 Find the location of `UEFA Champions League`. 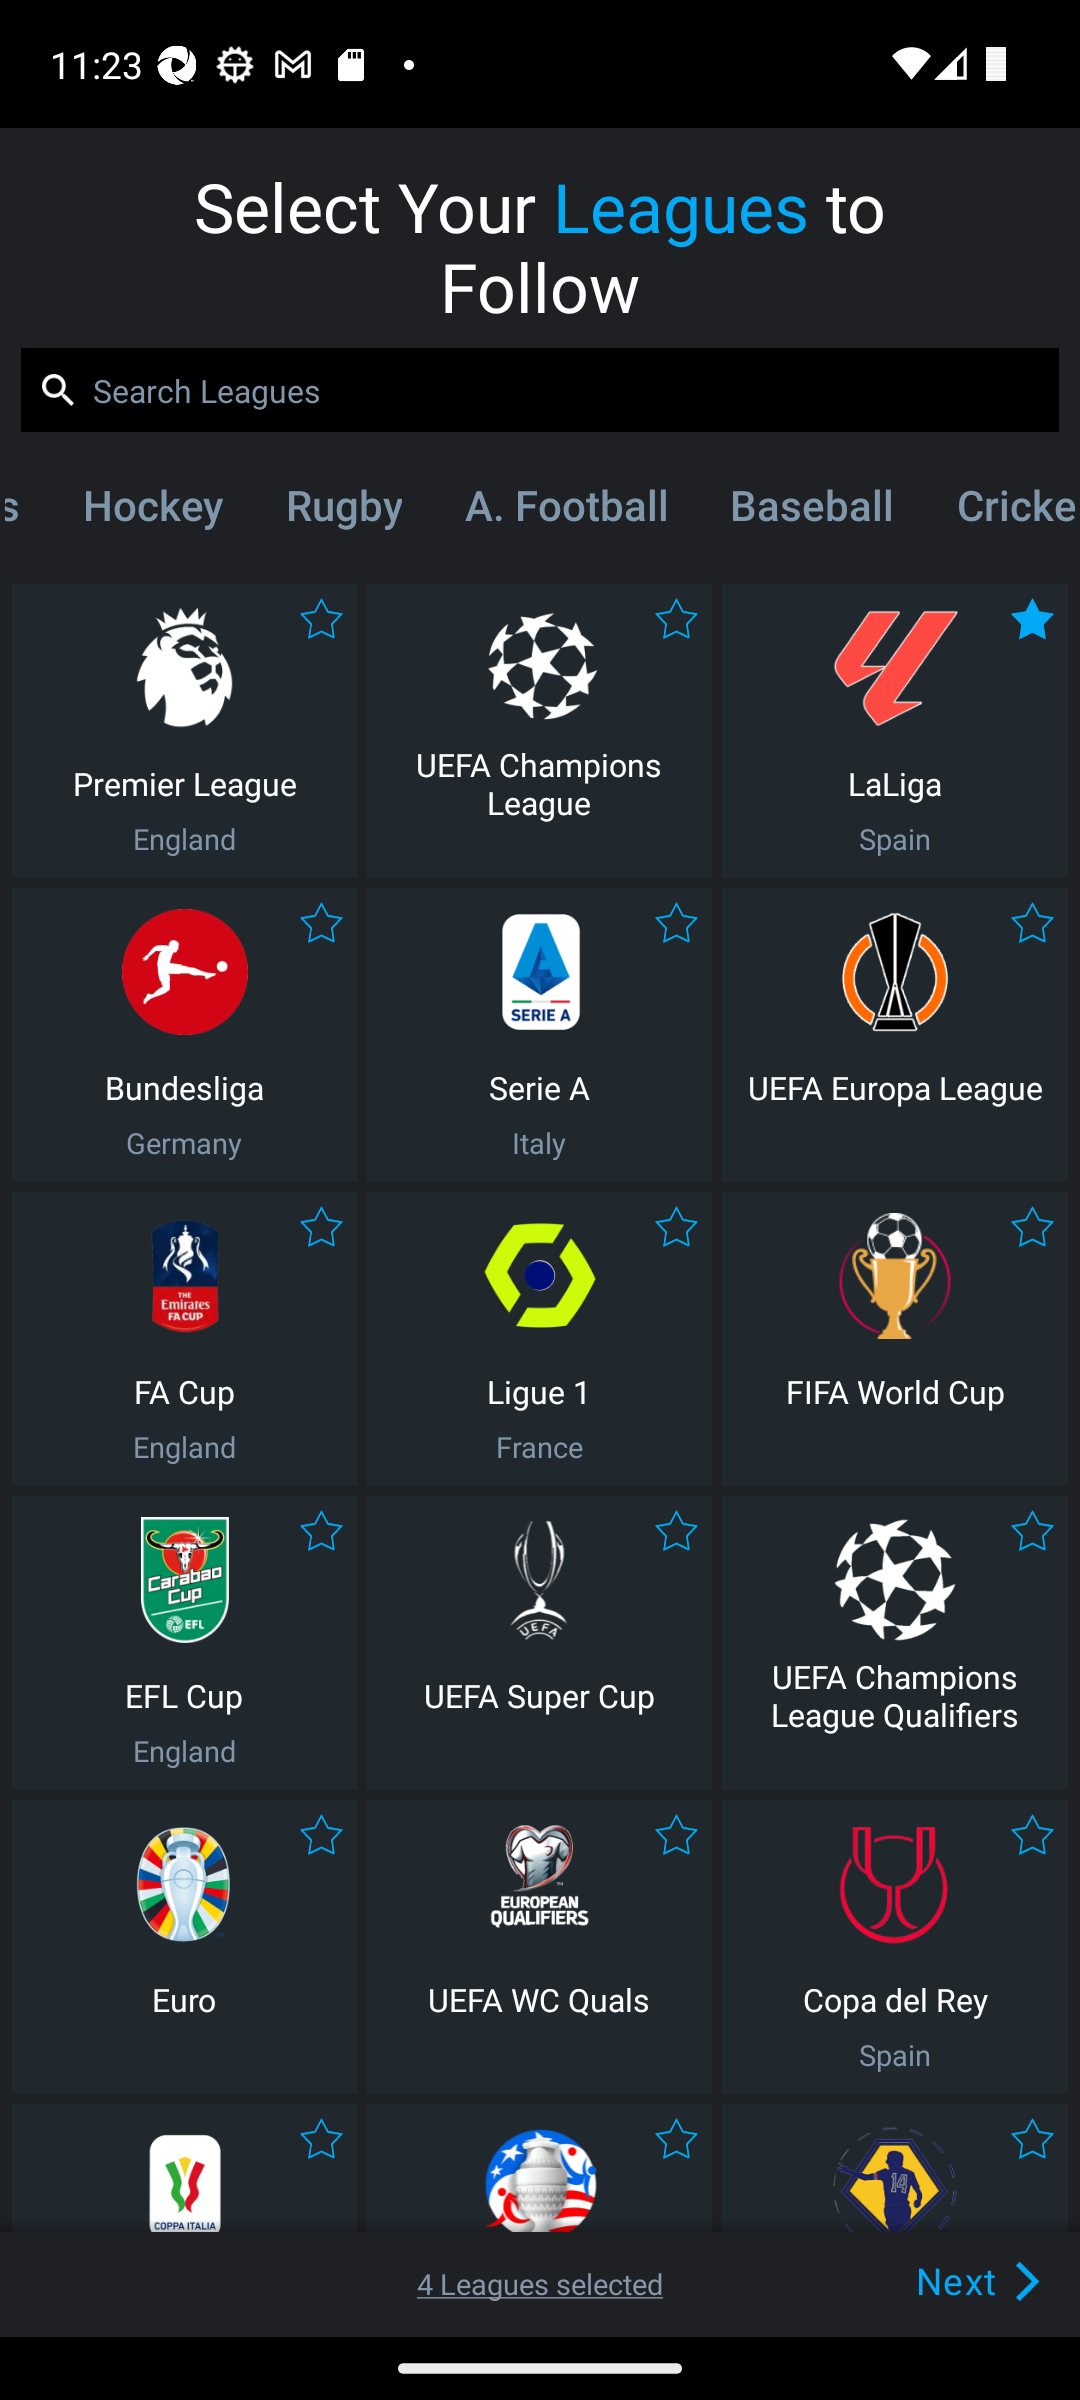

UEFA Champions League is located at coordinates (539, 730).